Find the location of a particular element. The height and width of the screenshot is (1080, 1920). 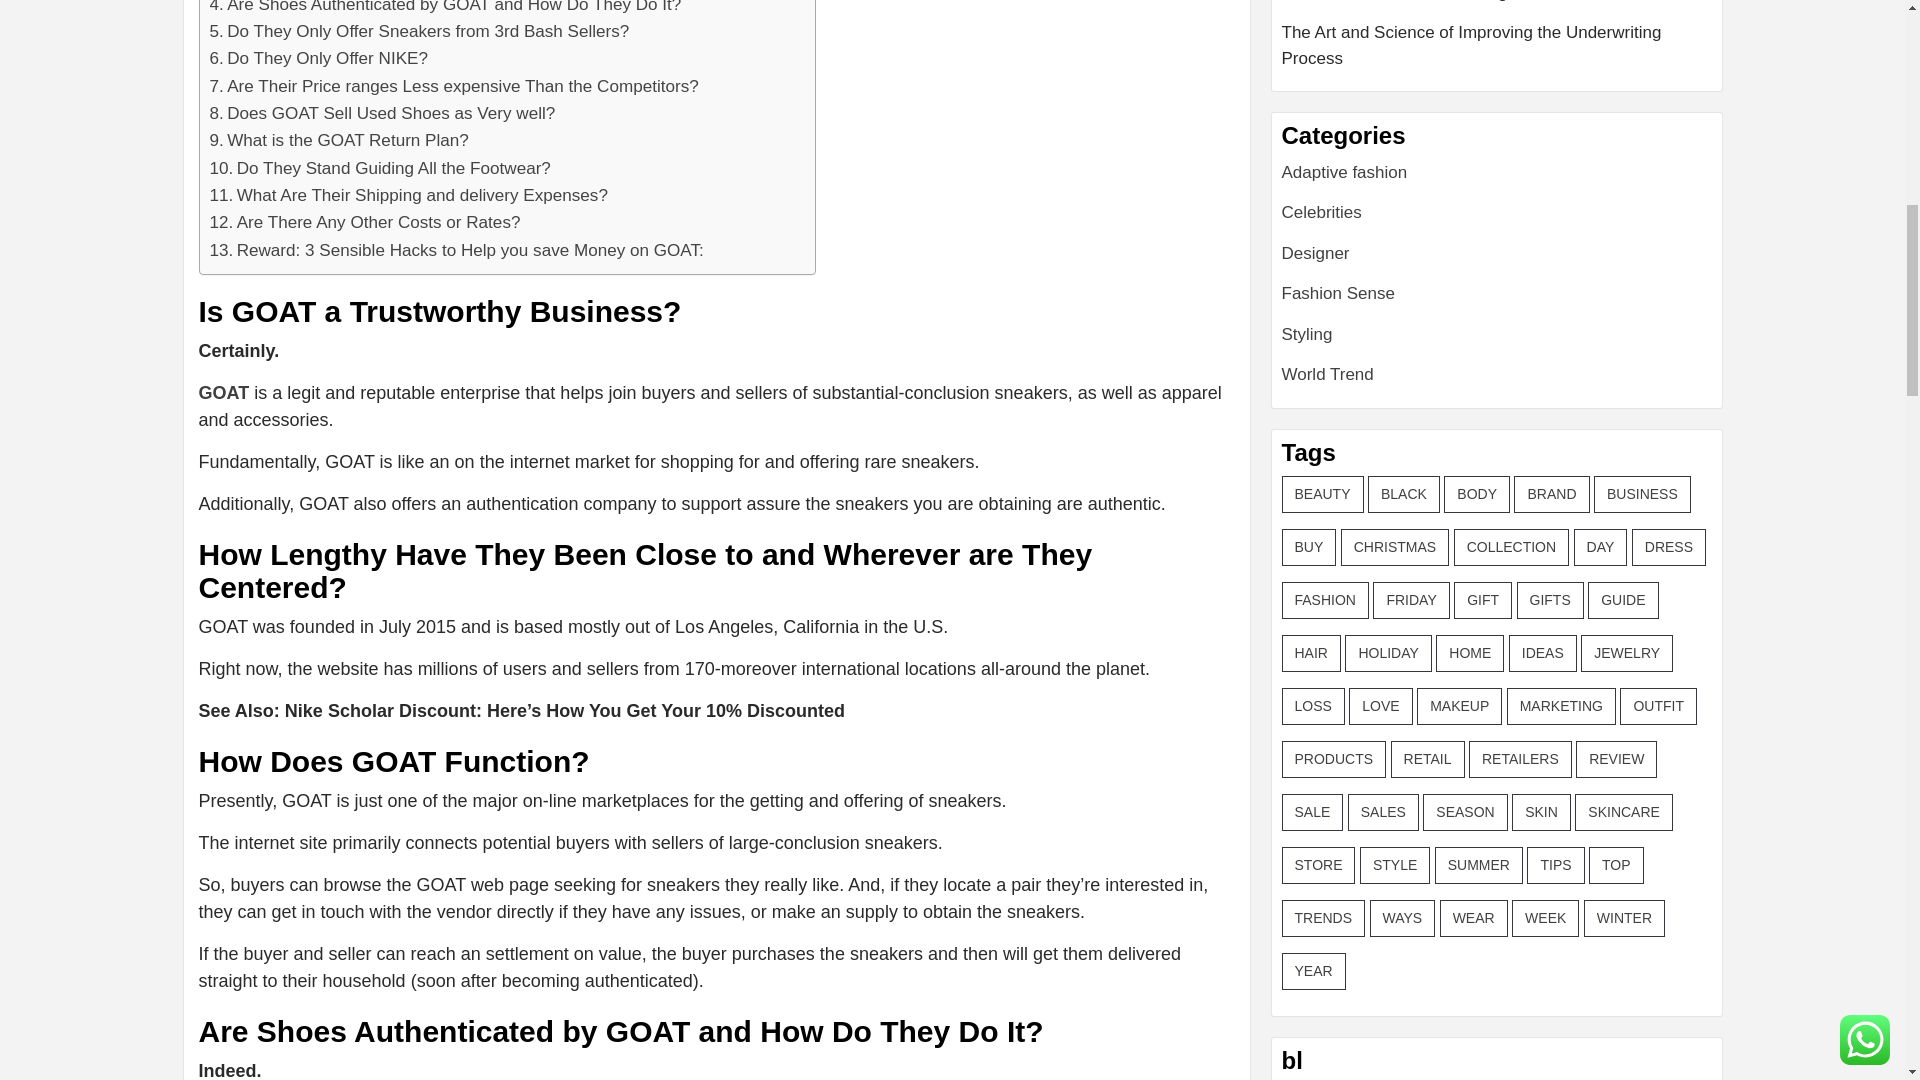

Are There Any Other Costs or Rates? is located at coordinates (364, 222).